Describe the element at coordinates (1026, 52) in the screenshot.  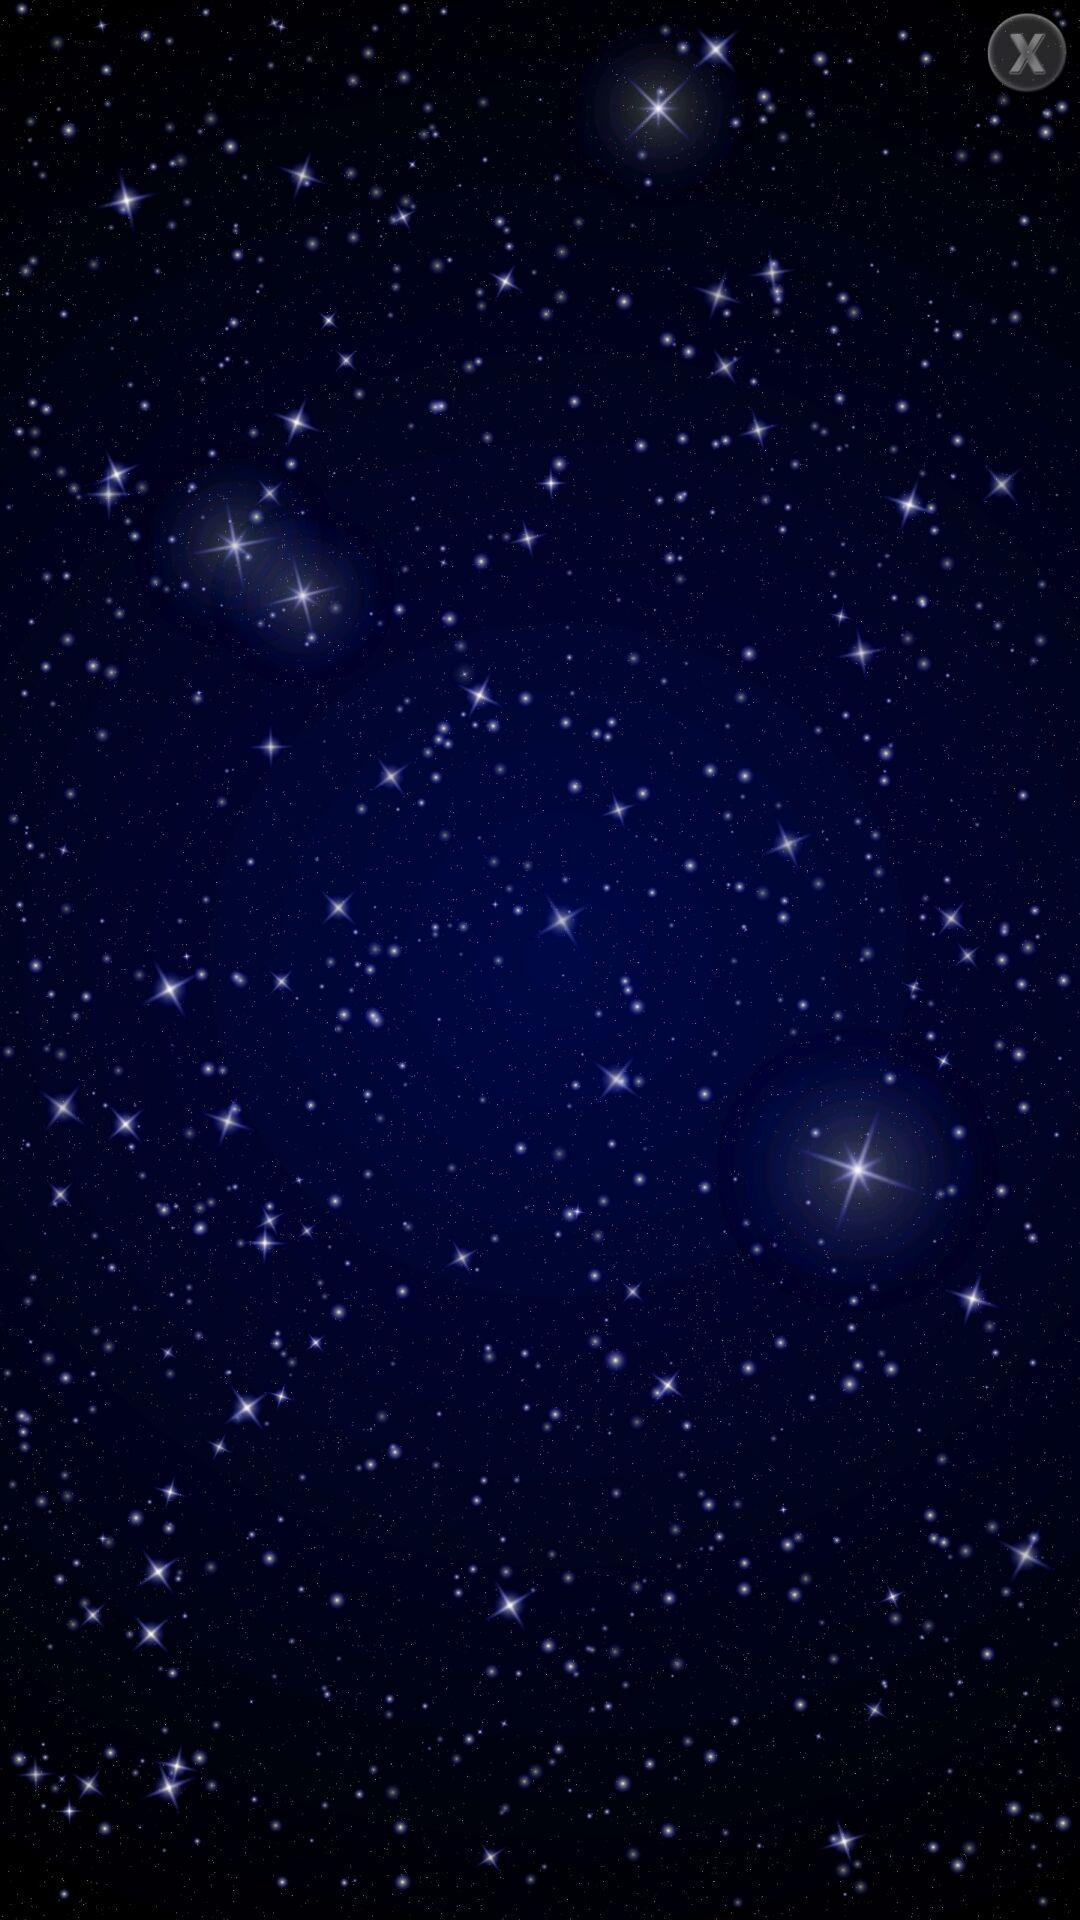
I see `close link` at that location.